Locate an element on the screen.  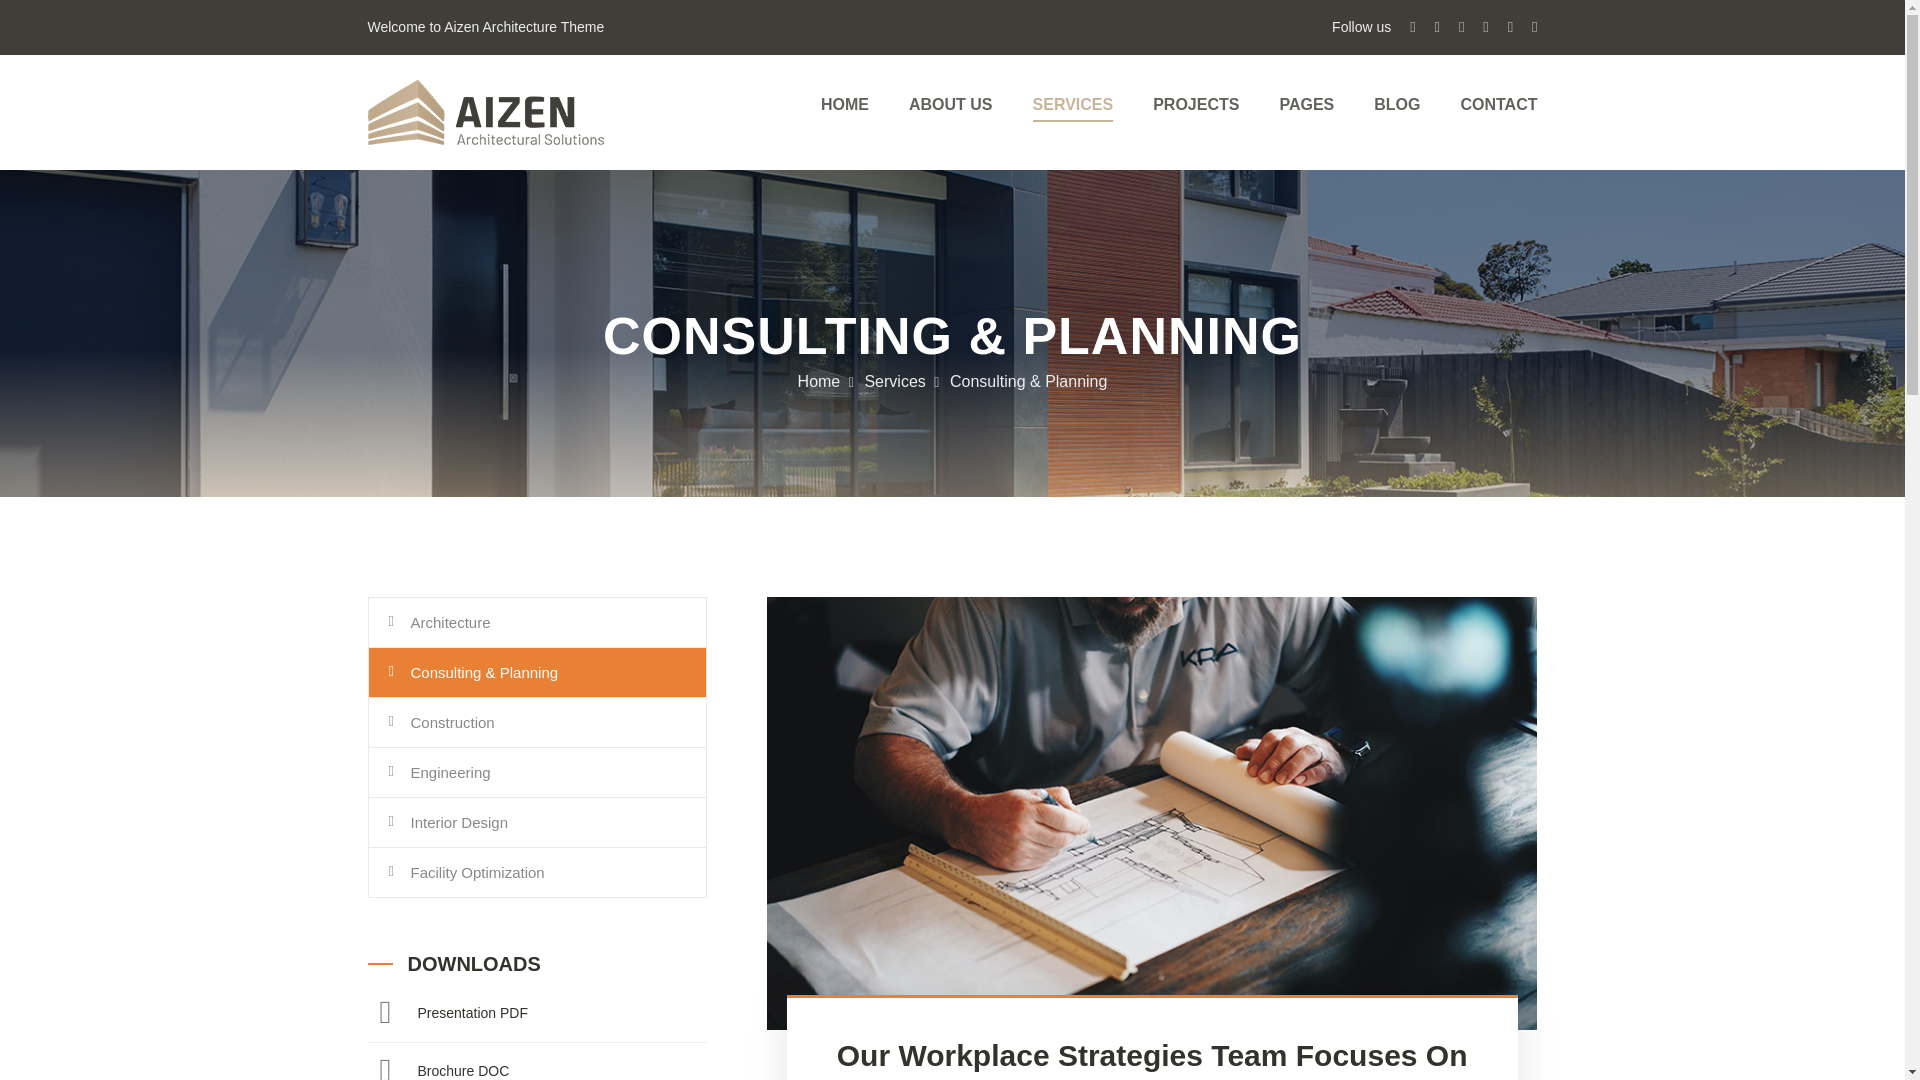
PAGES is located at coordinates (1306, 106).